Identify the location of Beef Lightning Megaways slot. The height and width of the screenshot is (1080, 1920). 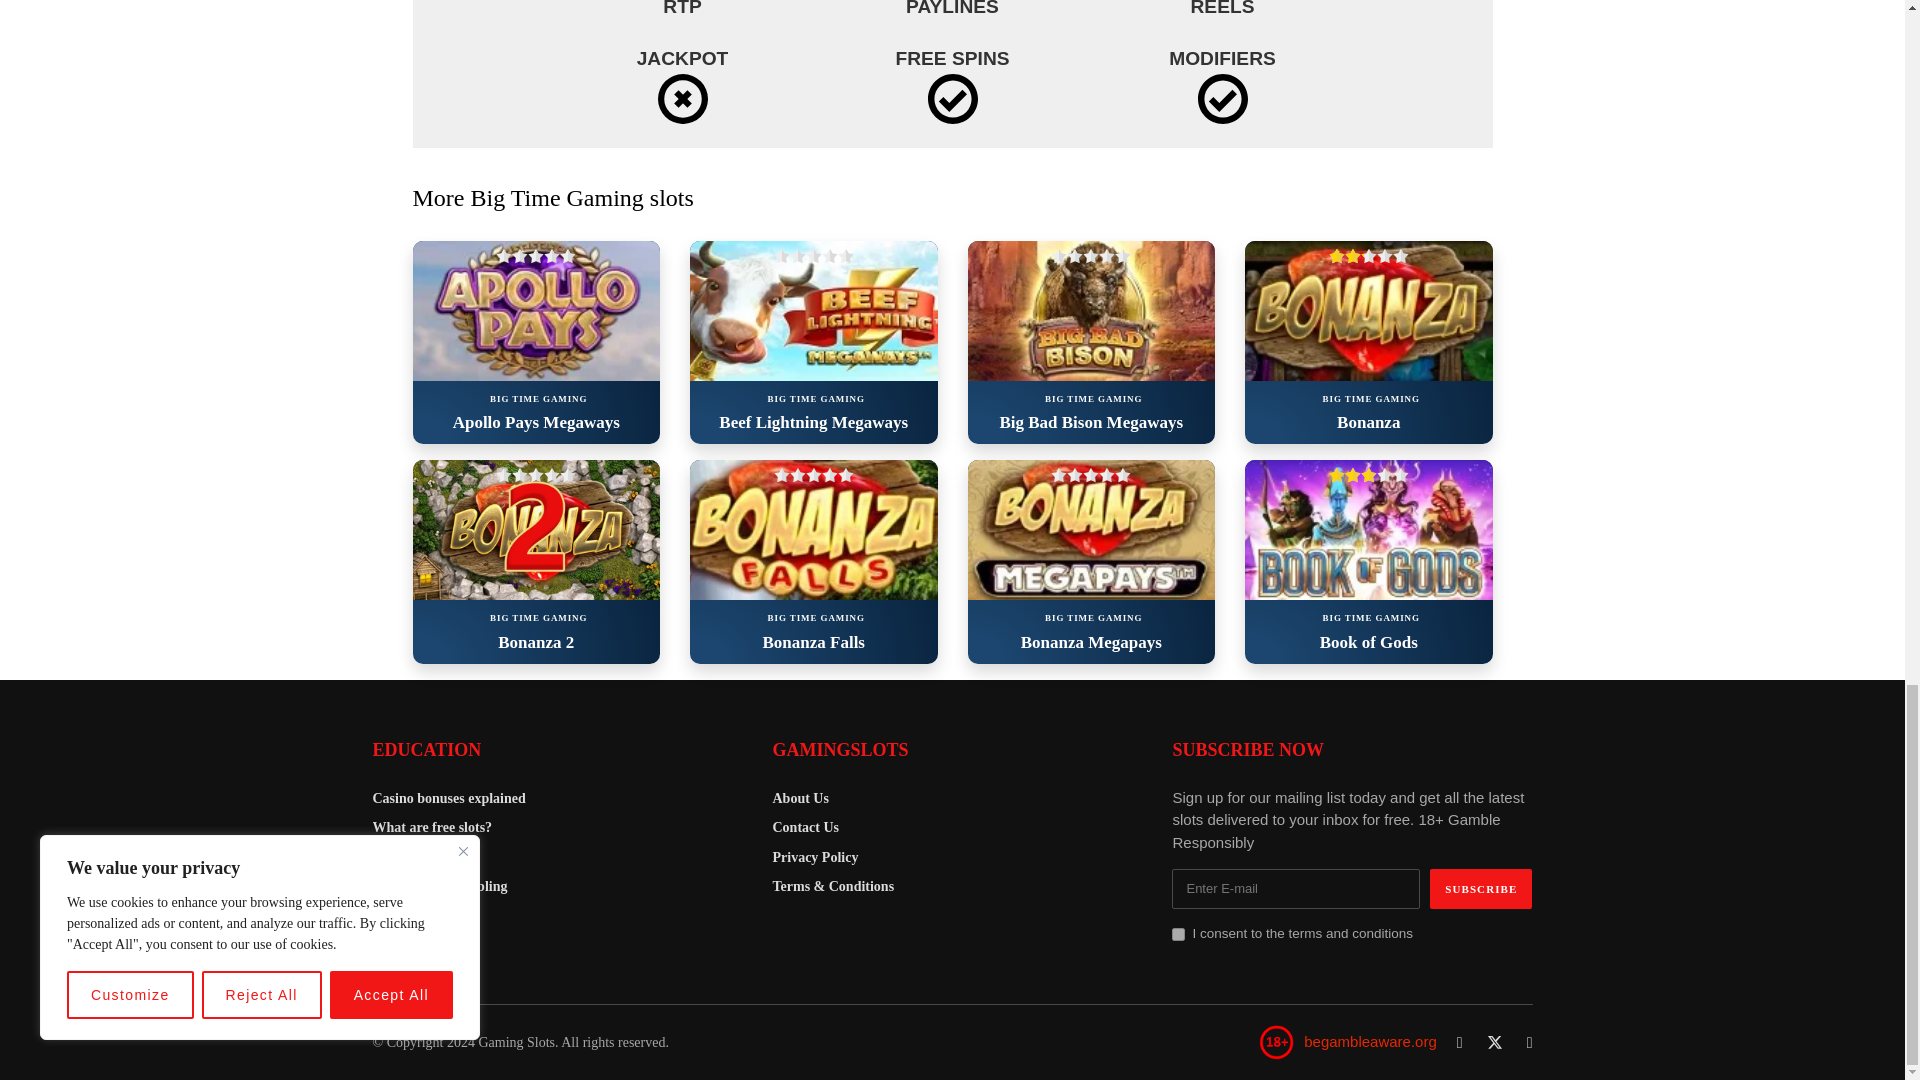
(814, 310).